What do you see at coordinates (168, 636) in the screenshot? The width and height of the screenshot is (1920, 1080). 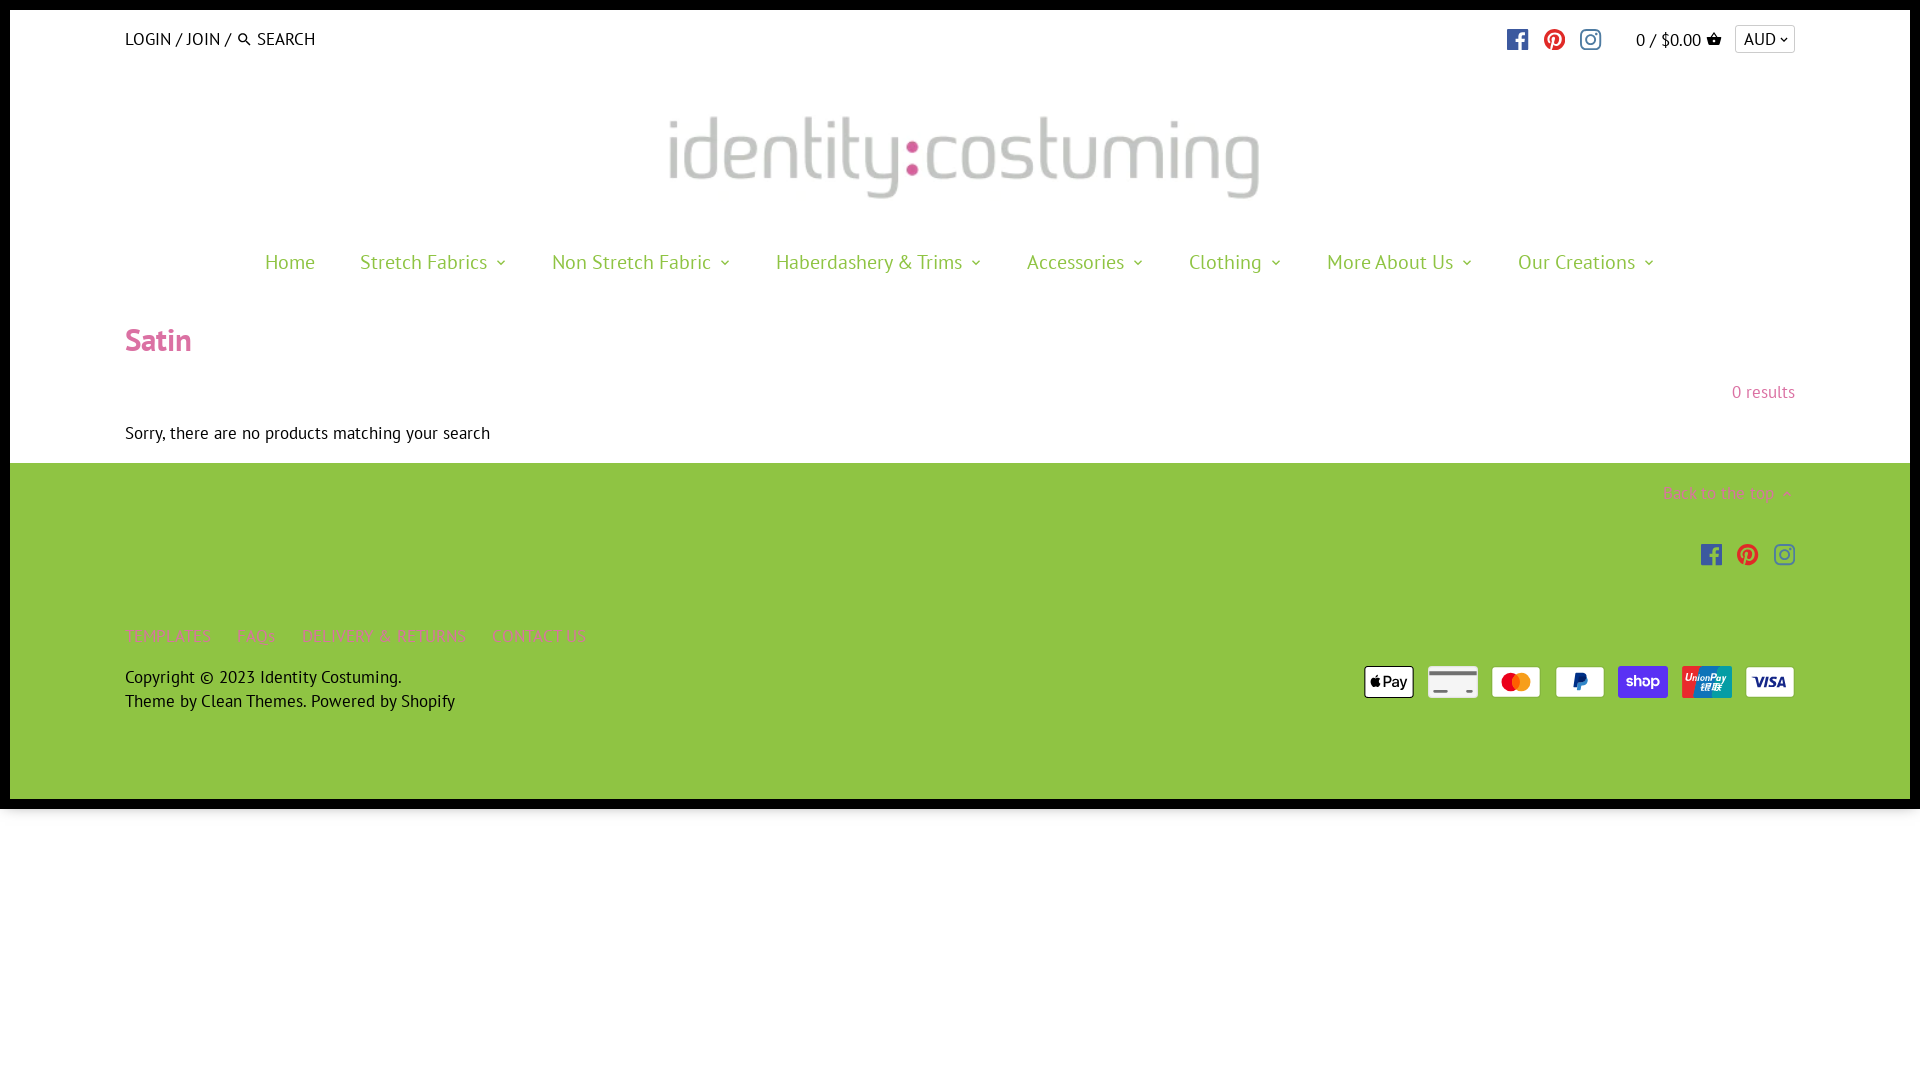 I see `TEMPLATES` at bounding box center [168, 636].